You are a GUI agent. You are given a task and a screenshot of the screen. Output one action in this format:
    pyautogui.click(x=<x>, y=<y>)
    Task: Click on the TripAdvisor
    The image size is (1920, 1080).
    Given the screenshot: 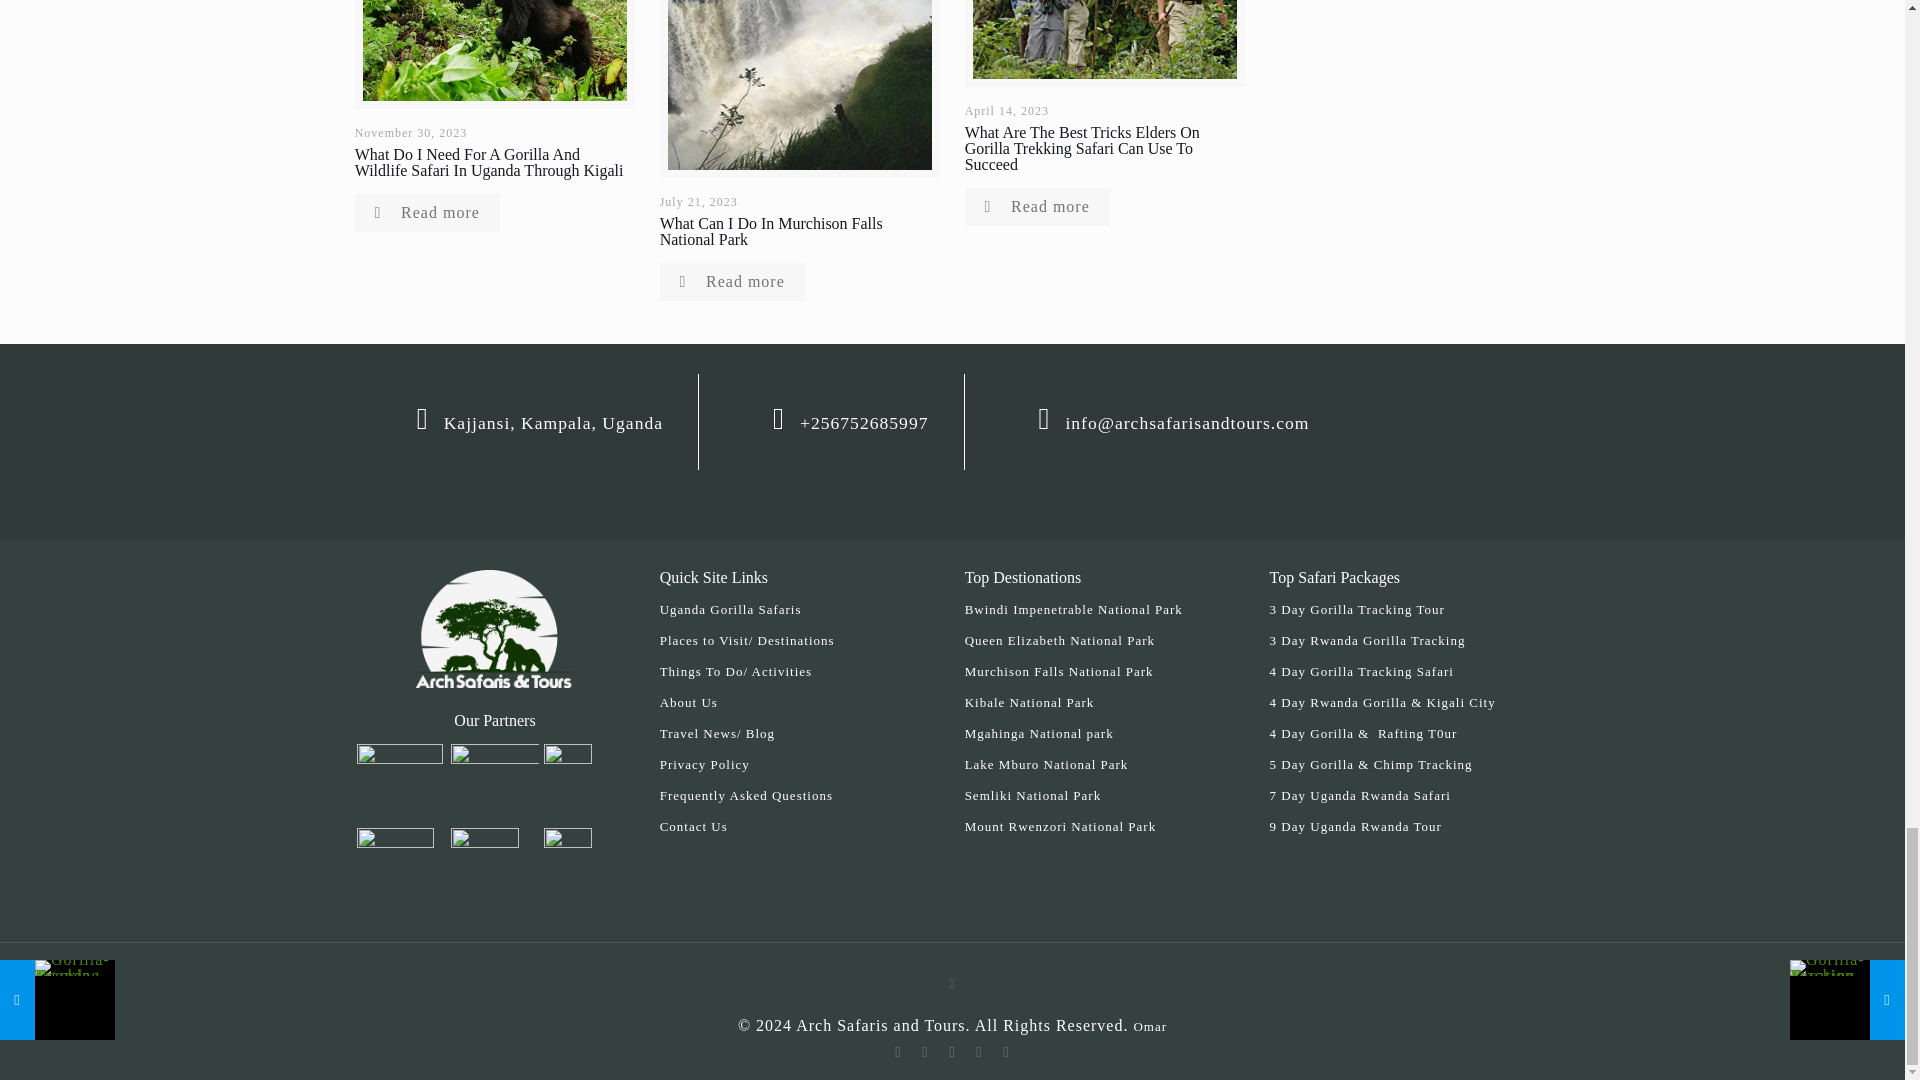 What is the action you would take?
    pyautogui.click(x=1006, y=1052)
    